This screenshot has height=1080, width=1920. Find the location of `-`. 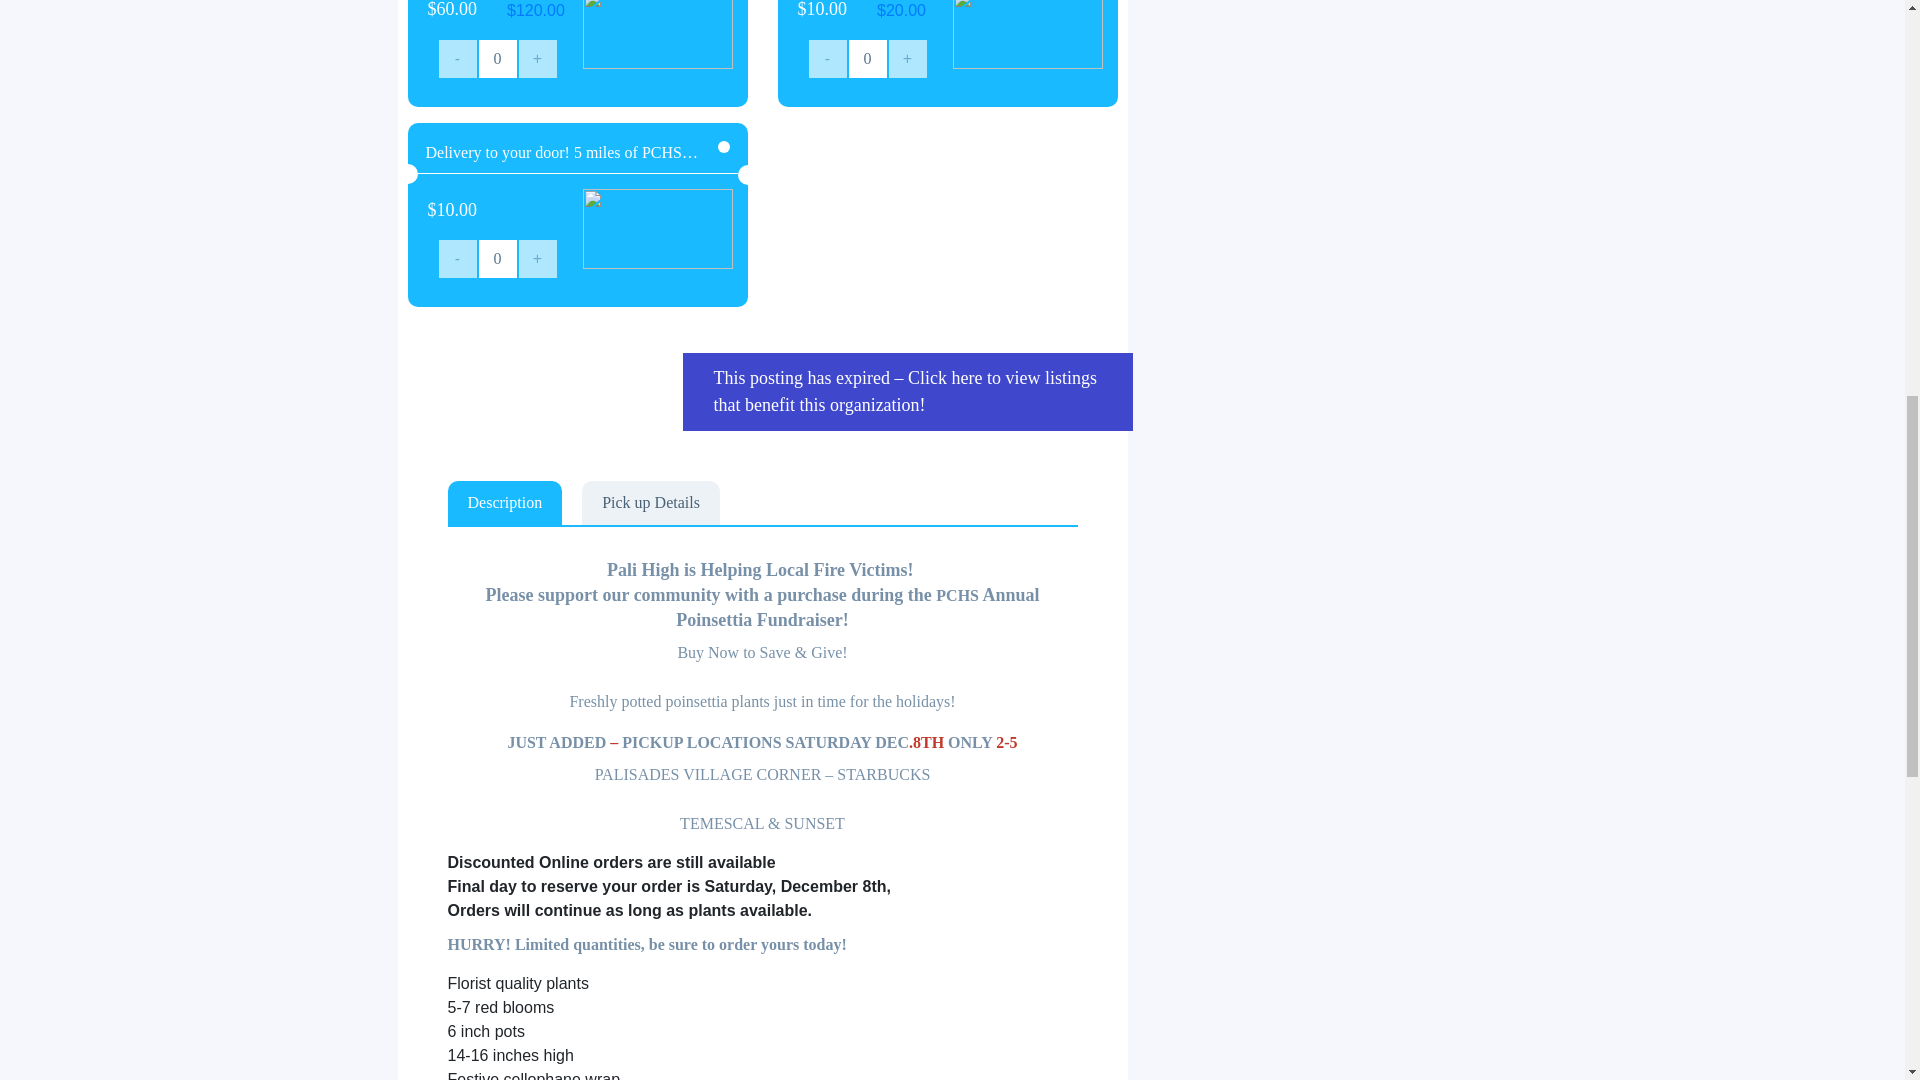

- is located at coordinates (828, 58).